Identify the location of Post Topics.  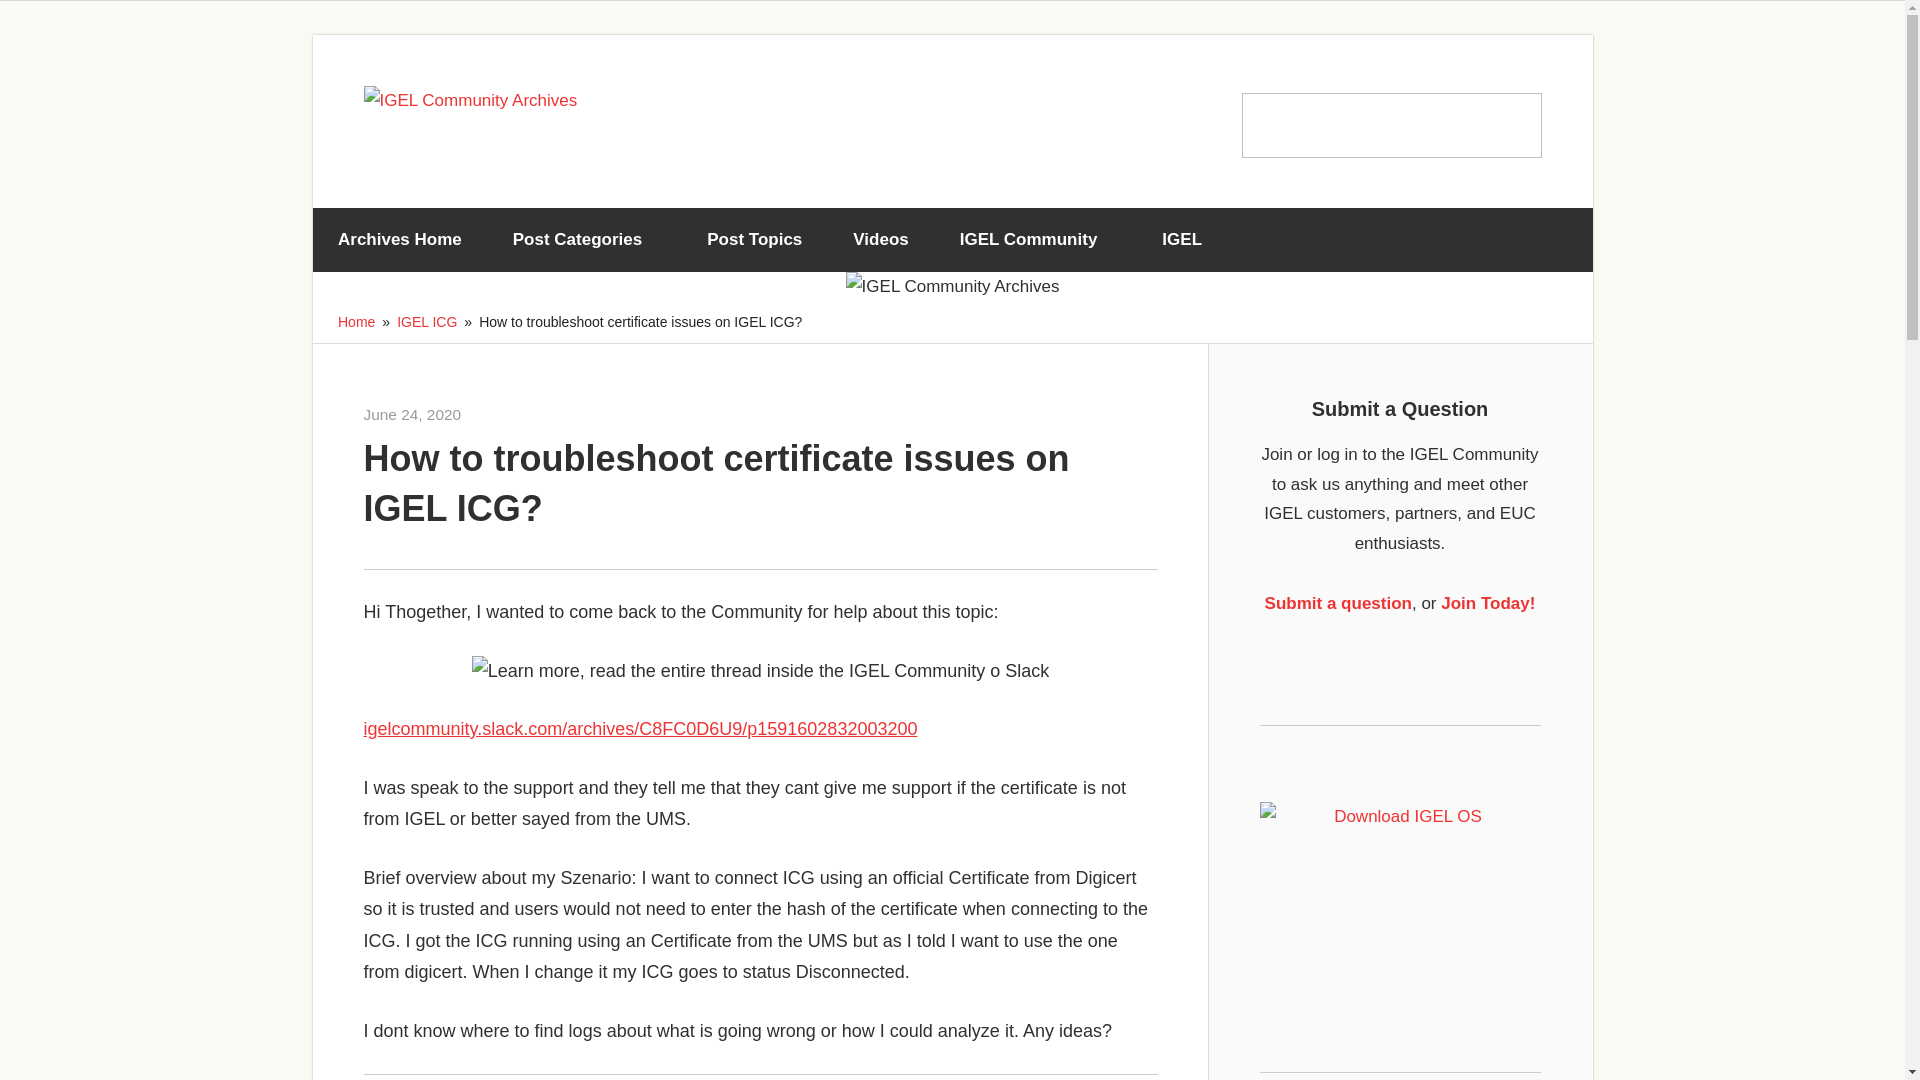
(754, 240).